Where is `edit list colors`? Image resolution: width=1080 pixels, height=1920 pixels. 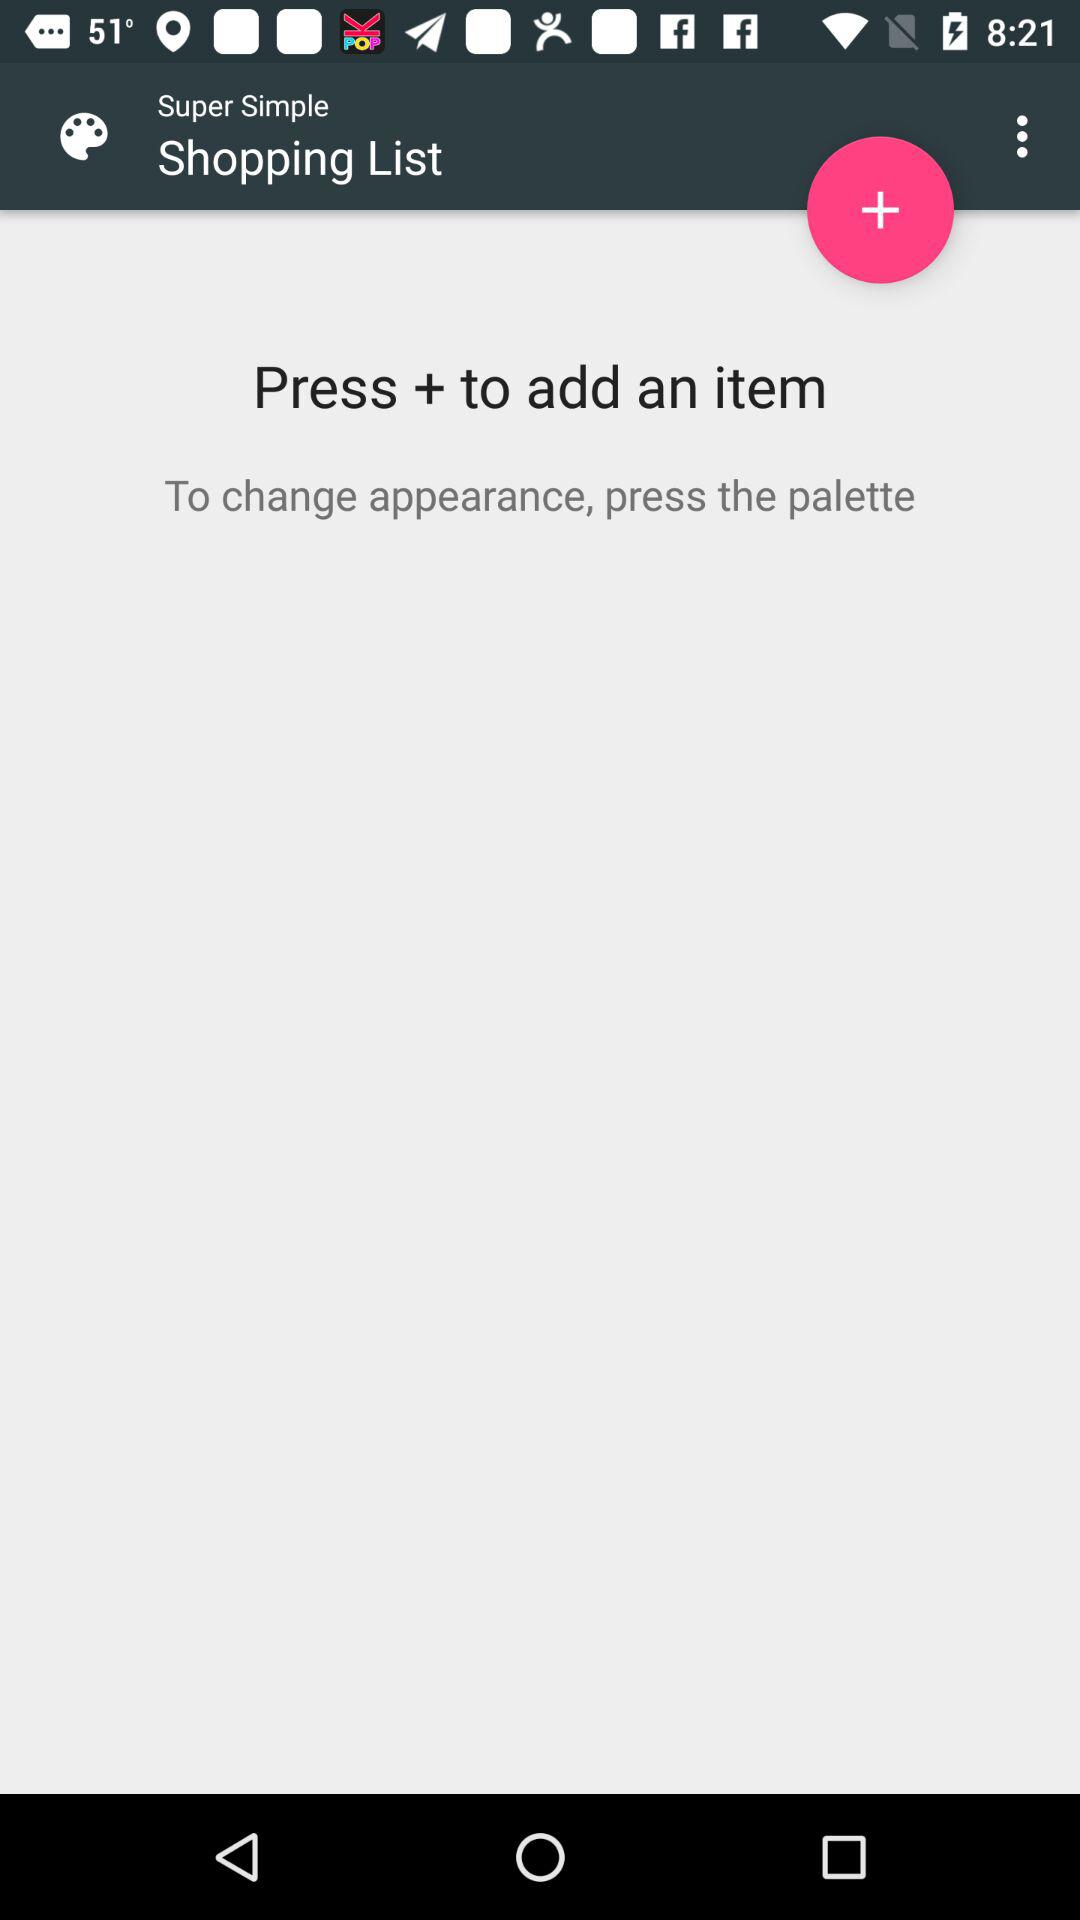
edit list colors is located at coordinates (100, 136).